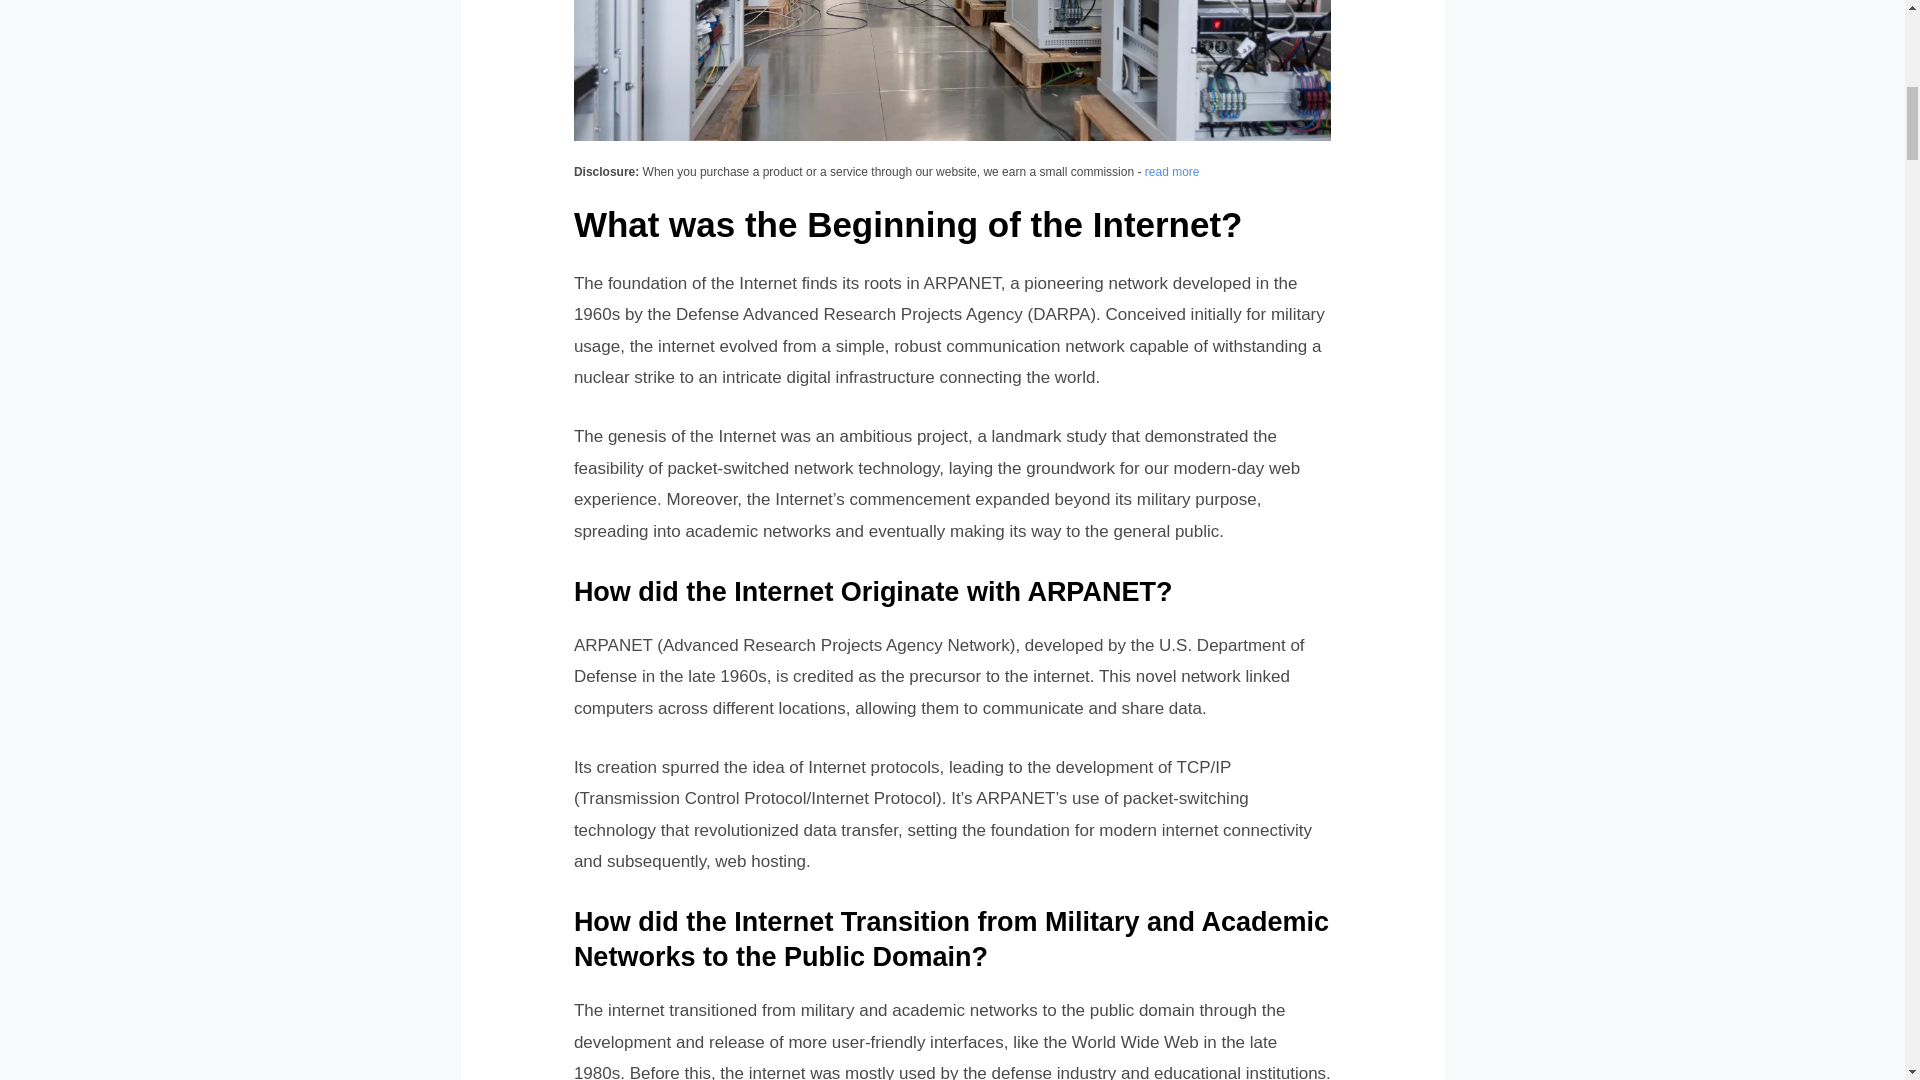 The image size is (1920, 1080). Describe the element at coordinates (1172, 172) in the screenshot. I see `read more` at that location.